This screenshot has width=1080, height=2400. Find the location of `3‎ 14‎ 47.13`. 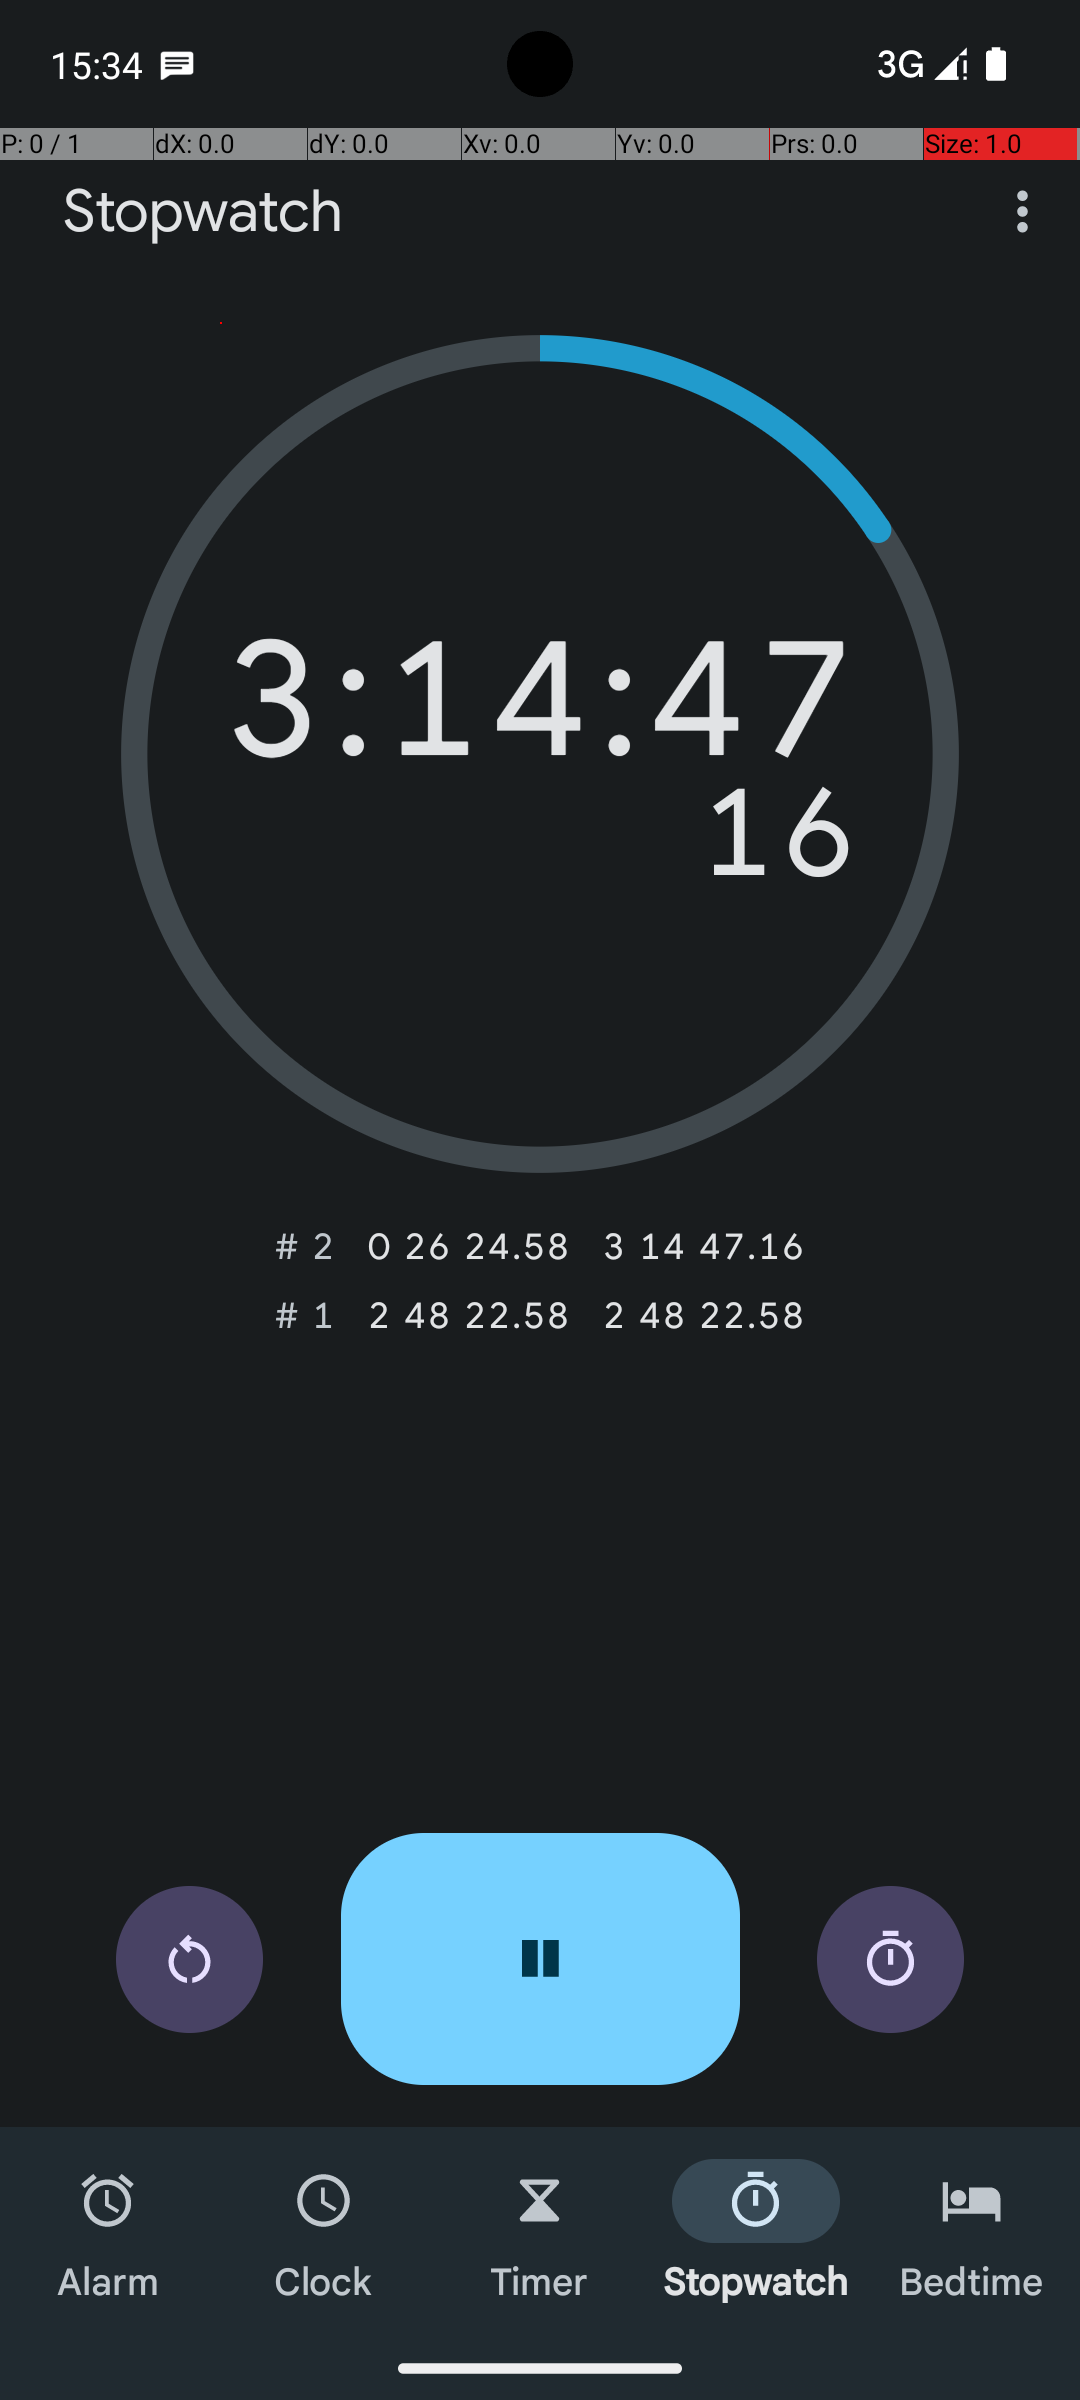

3‎ 14‎ 47.13 is located at coordinates (704, 1246).